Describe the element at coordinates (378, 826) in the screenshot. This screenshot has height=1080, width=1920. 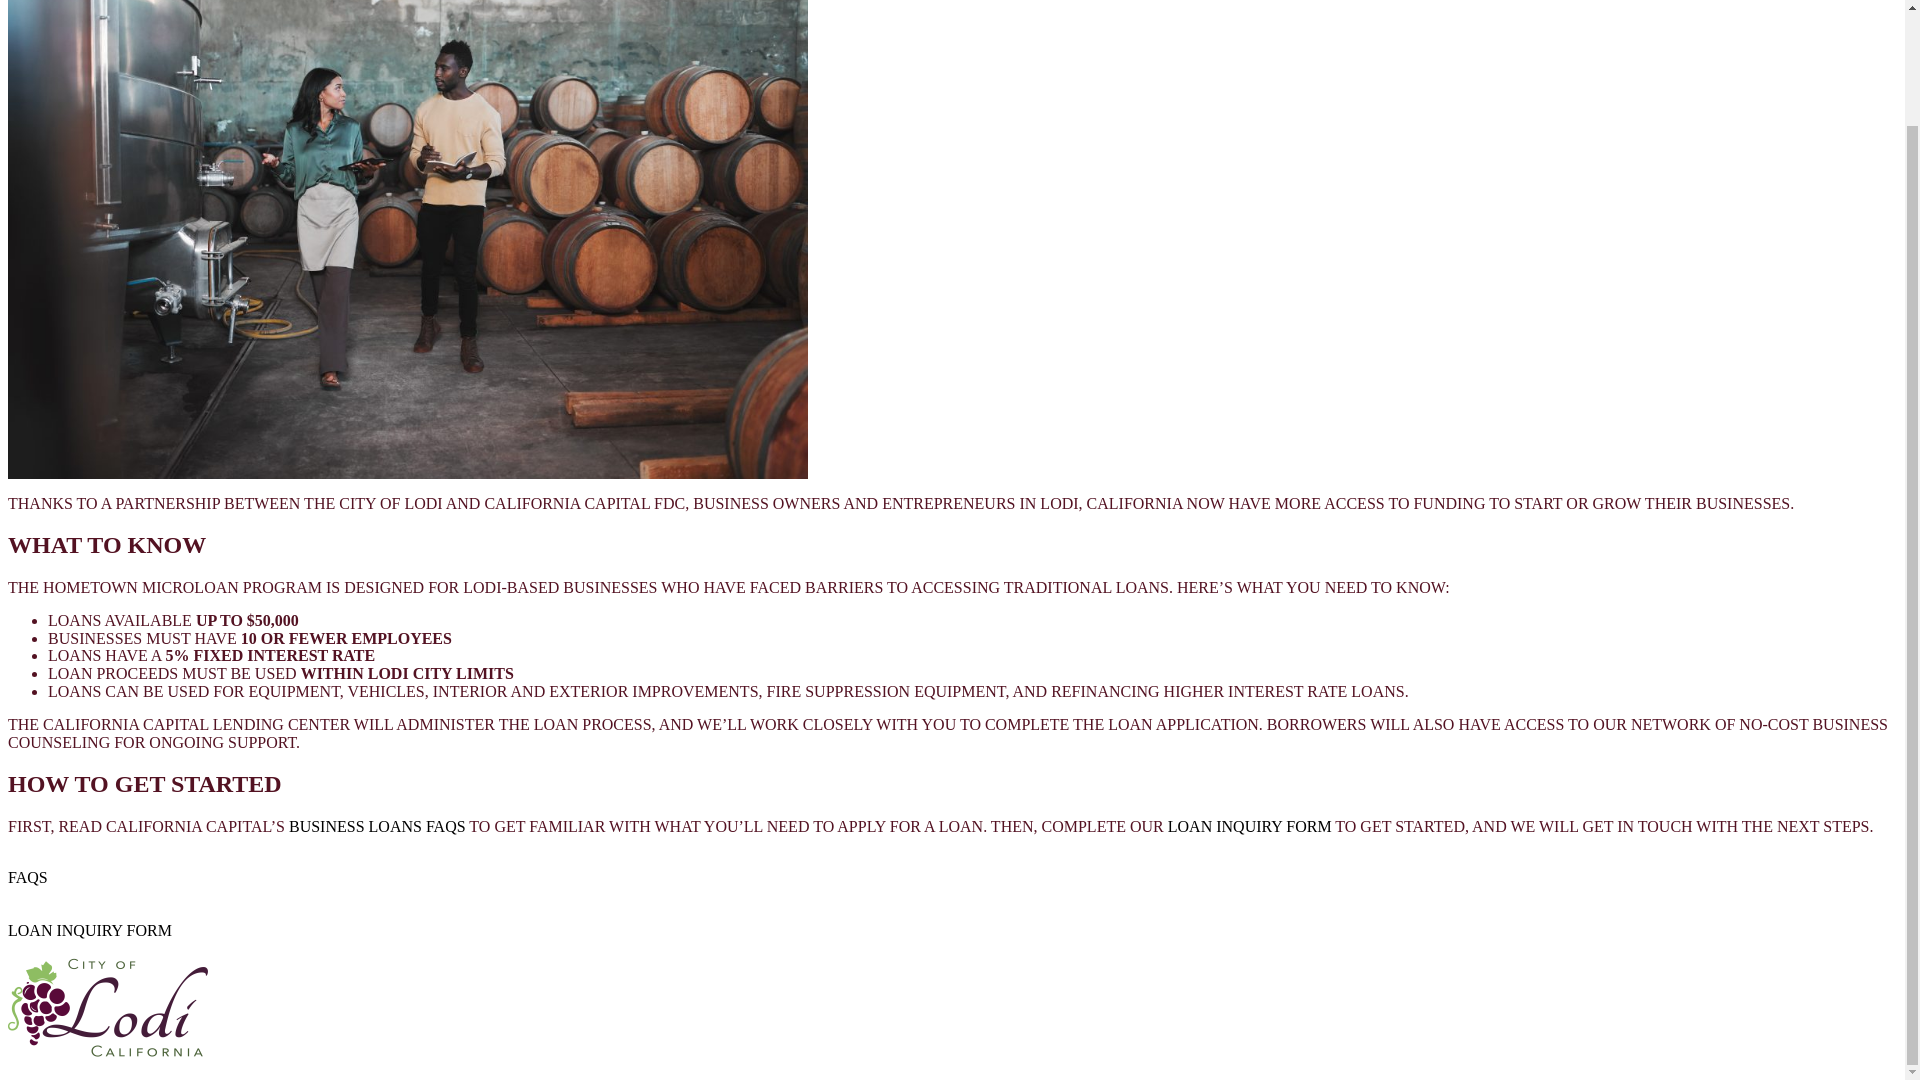
I see `BUSINESS LOANS FAQS` at that location.